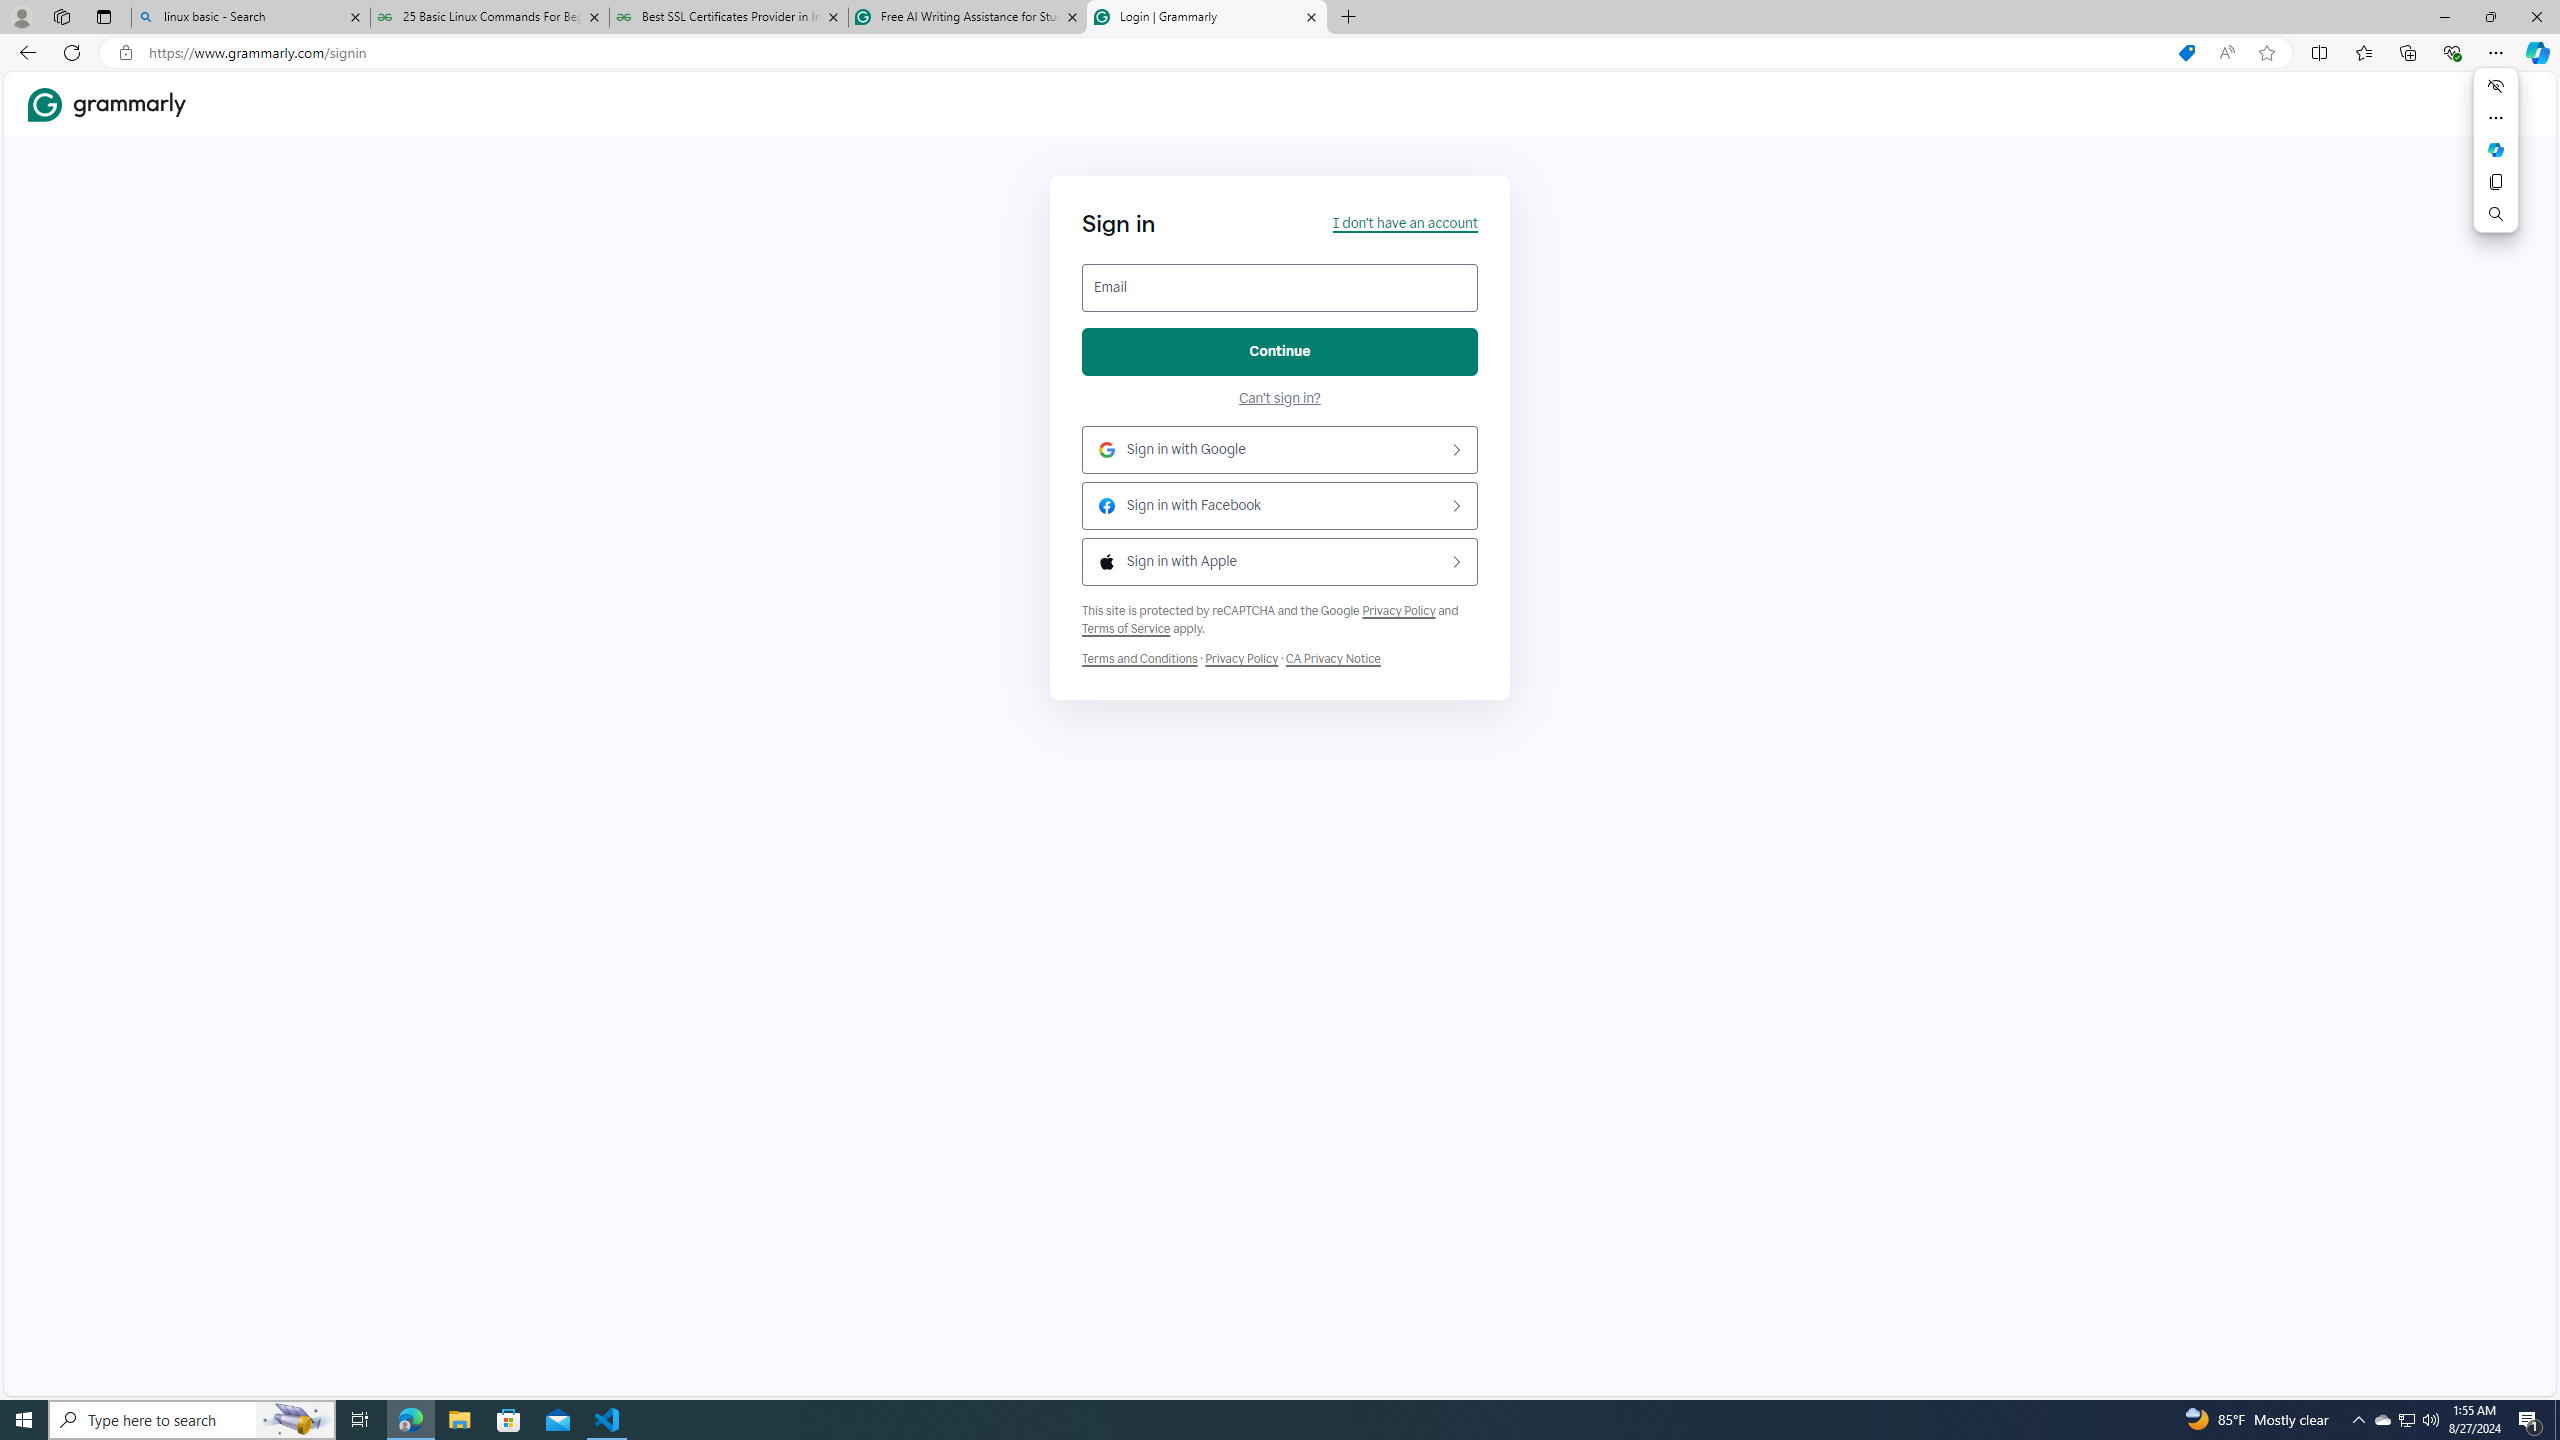  I want to click on Google Privacy Policy, so click(1398, 610).